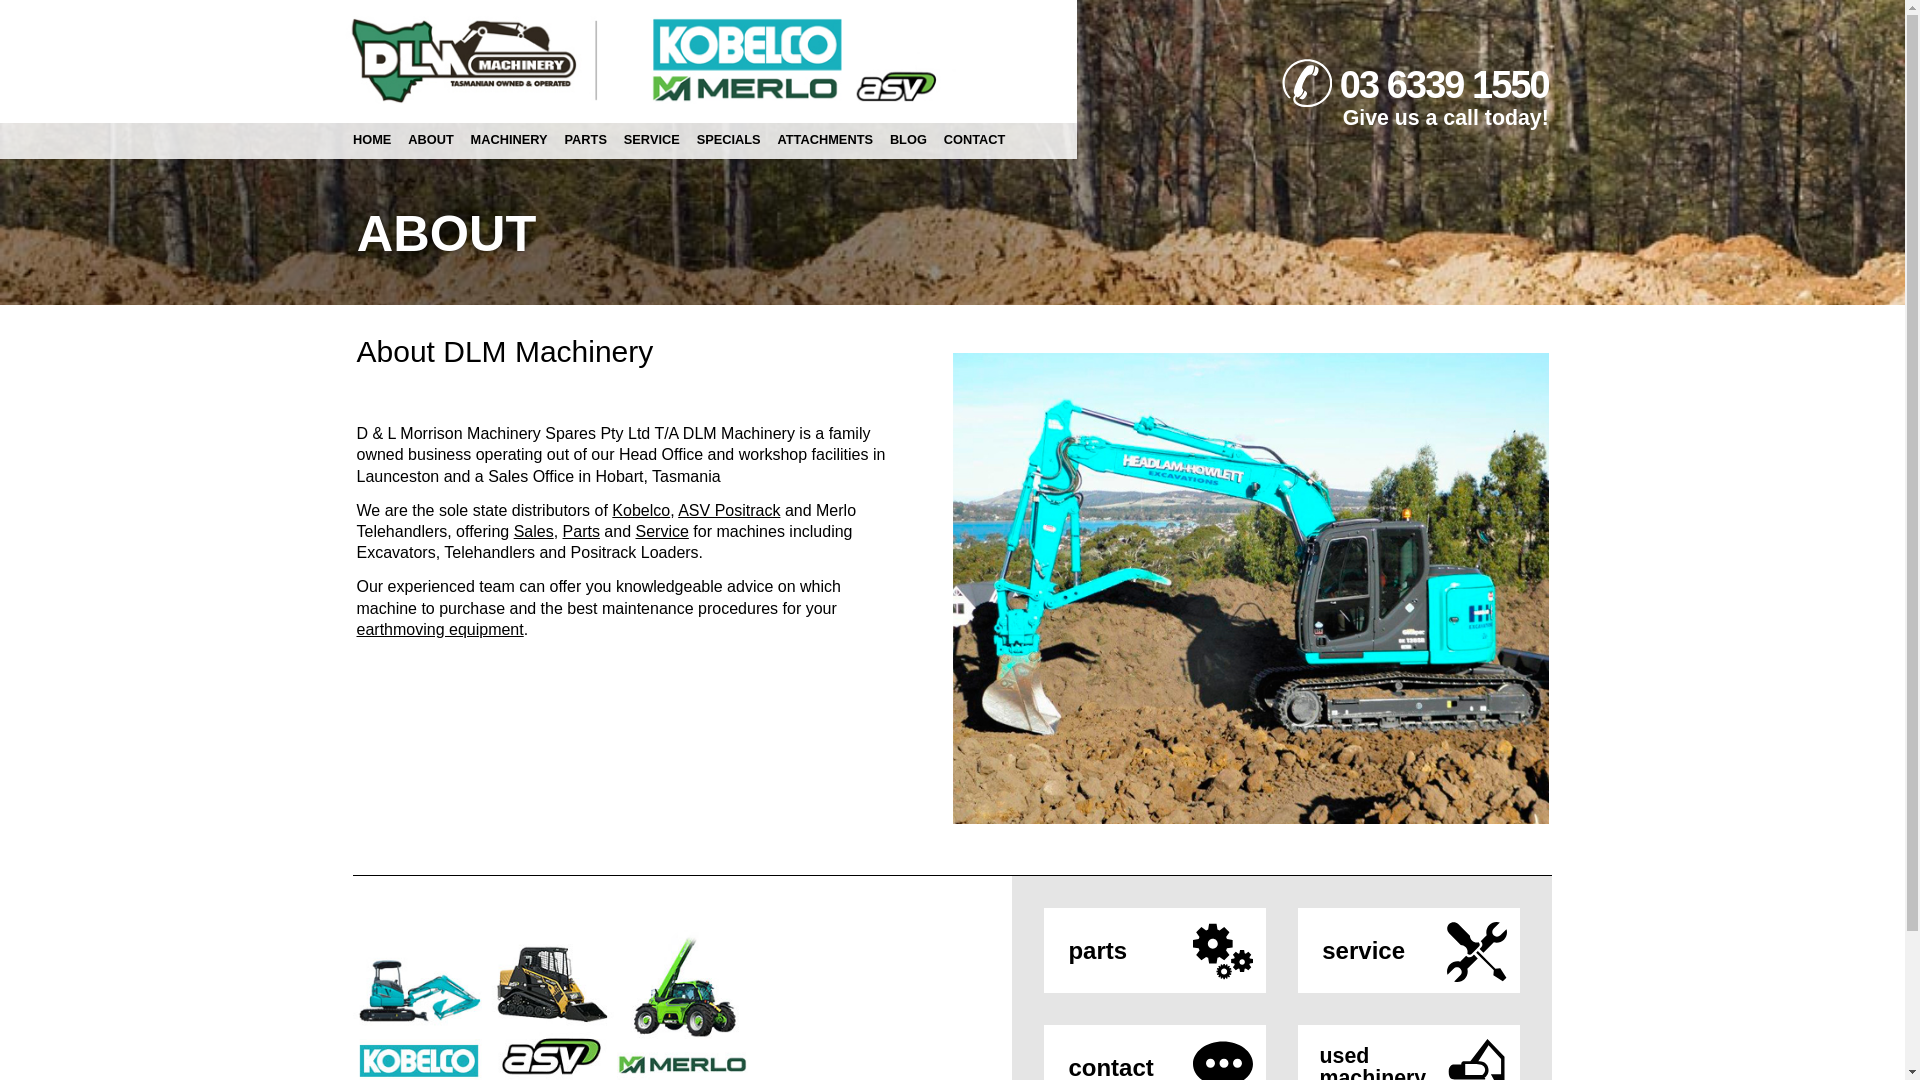 Image resolution: width=1920 pixels, height=1080 pixels. Describe the element at coordinates (372, 140) in the screenshot. I see `HOME` at that location.